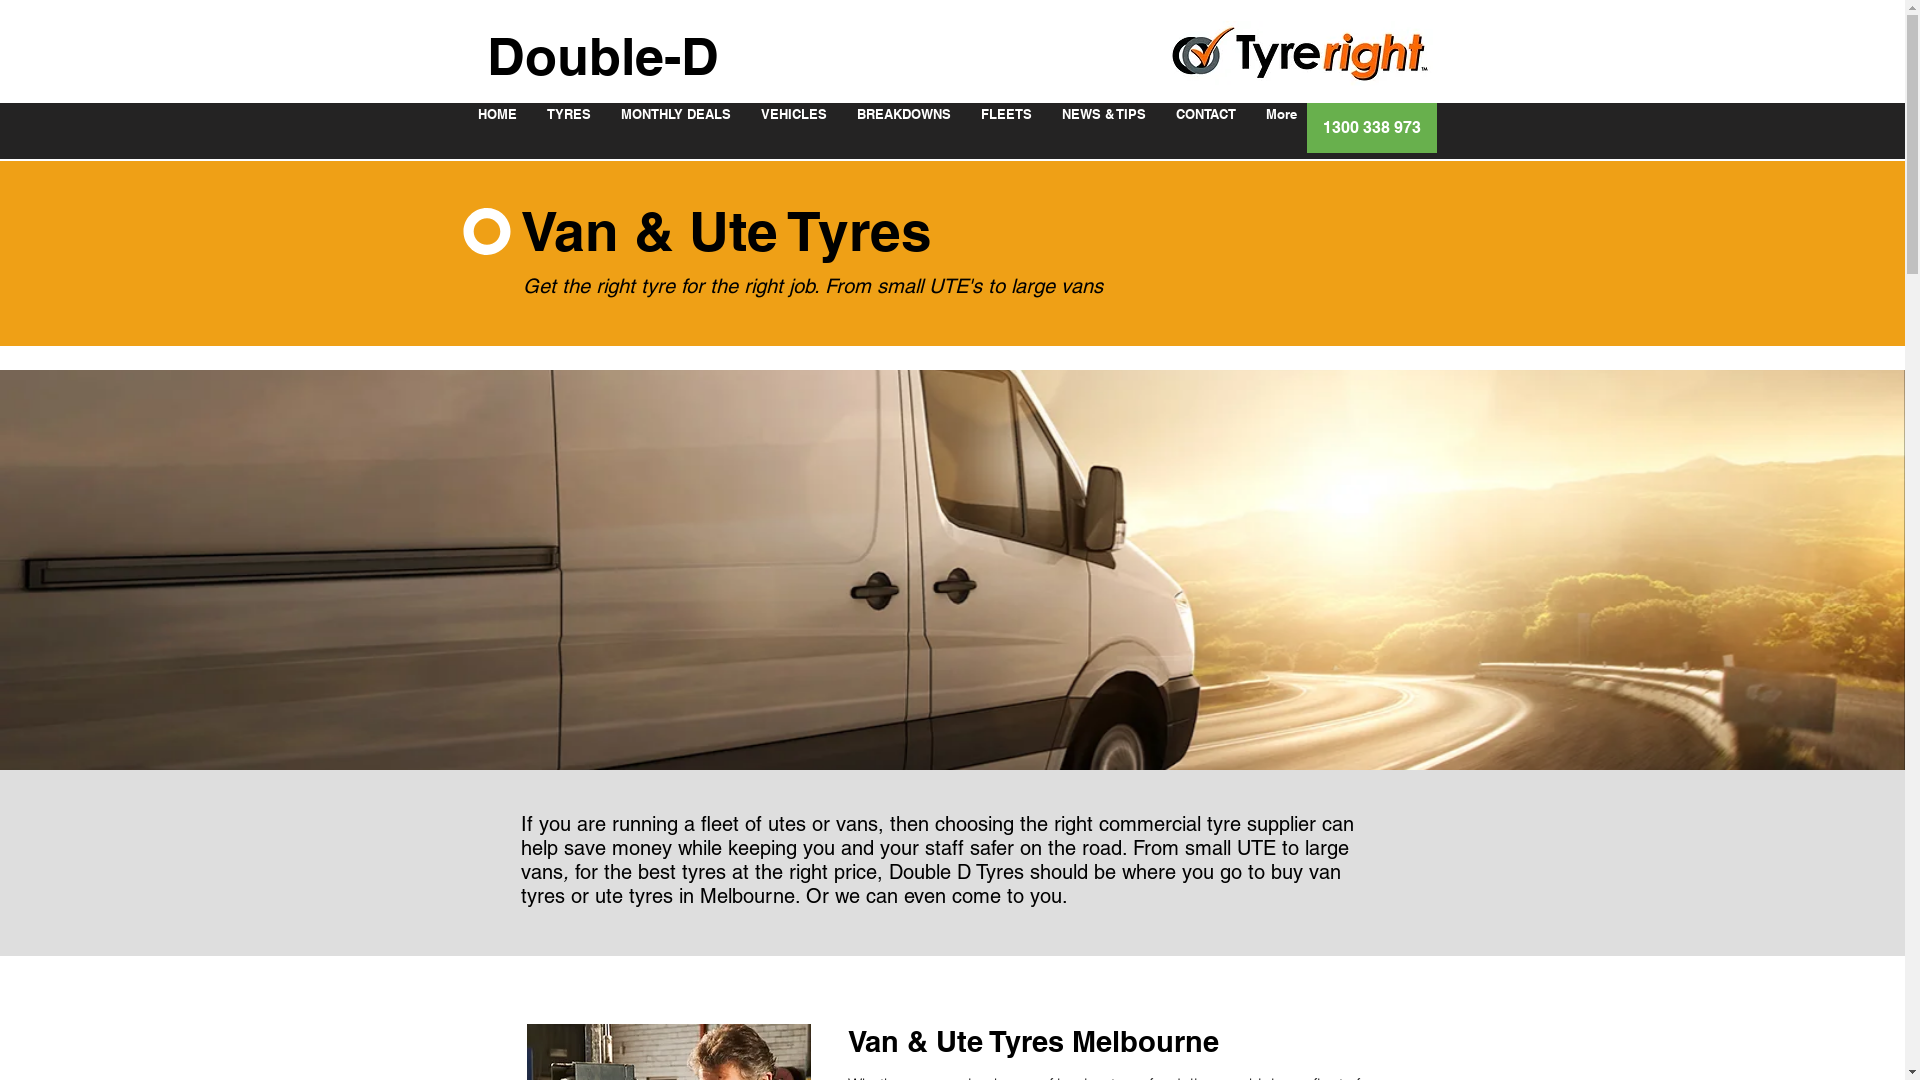  What do you see at coordinates (1371, 128) in the screenshot?
I see `1300 338 973` at bounding box center [1371, 128].